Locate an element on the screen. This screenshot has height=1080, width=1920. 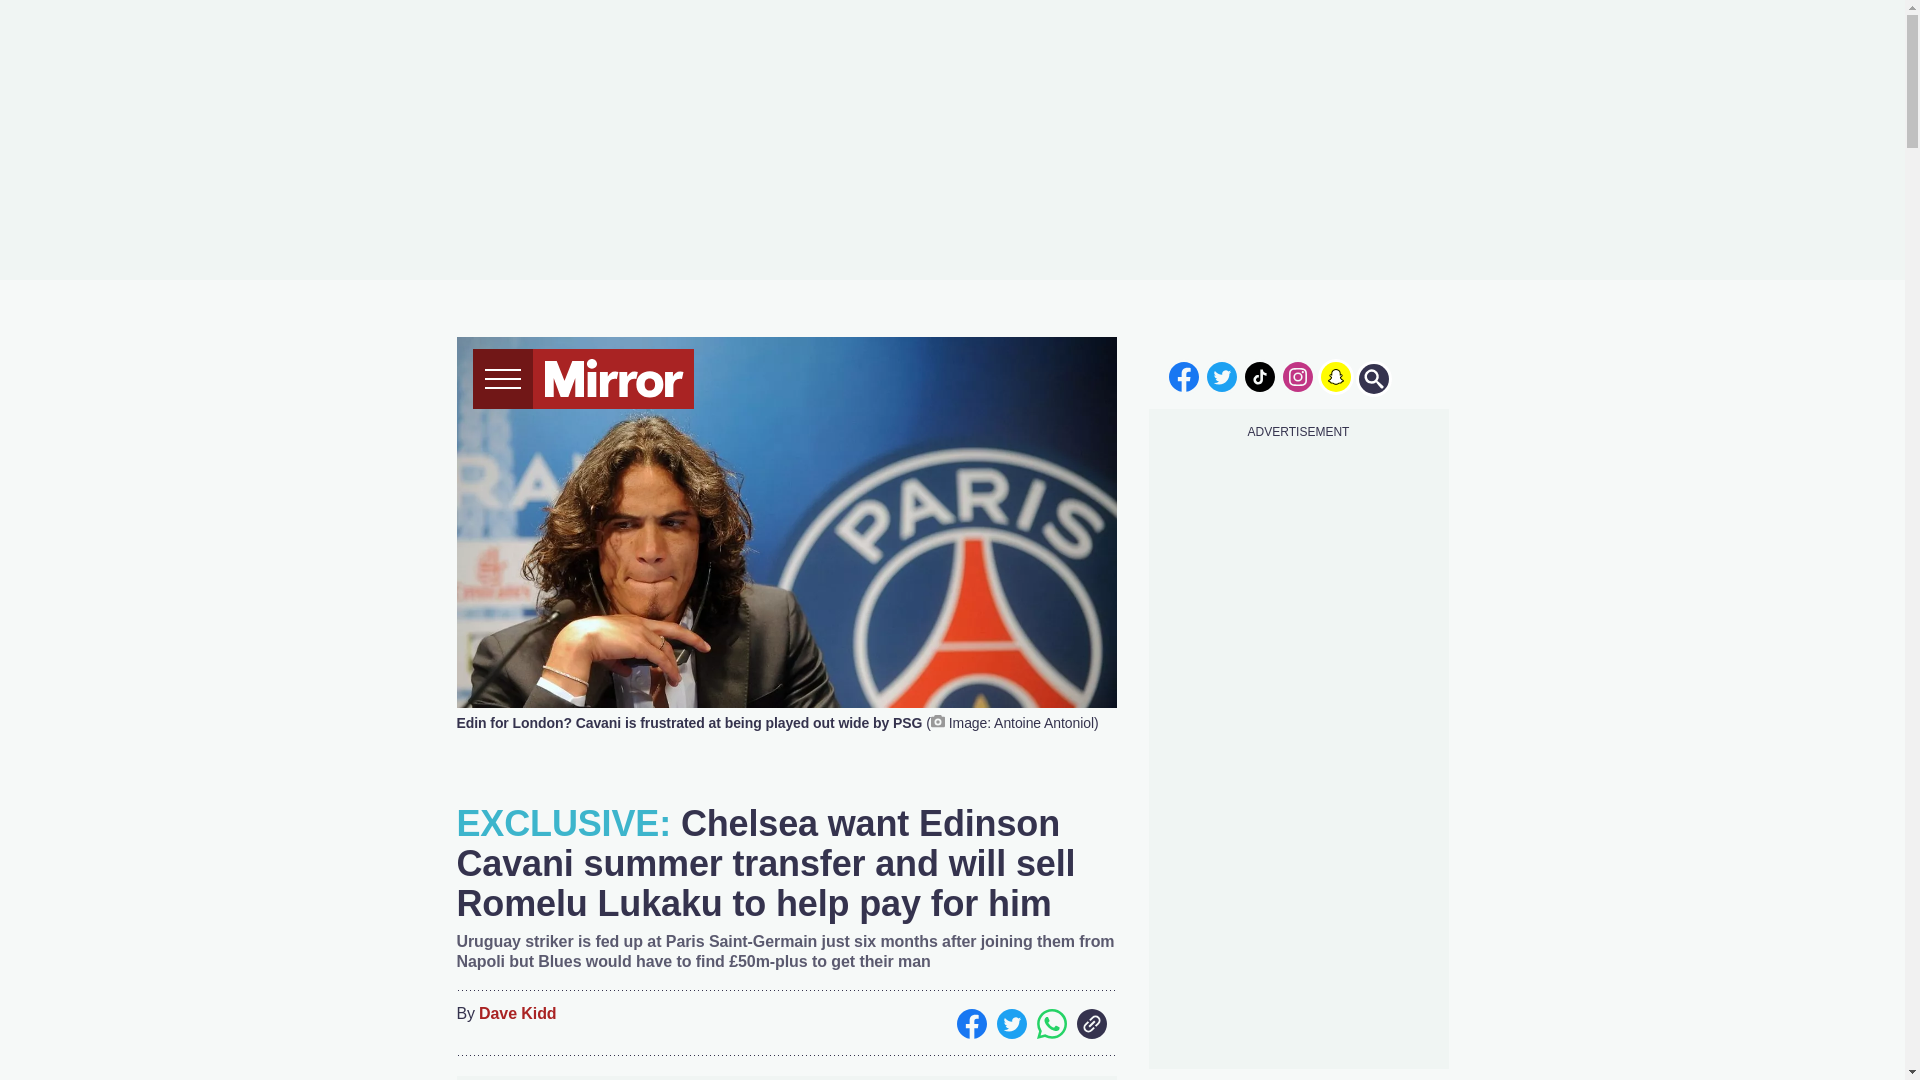
Whatsapp is located at coordinates (1050, 1023).